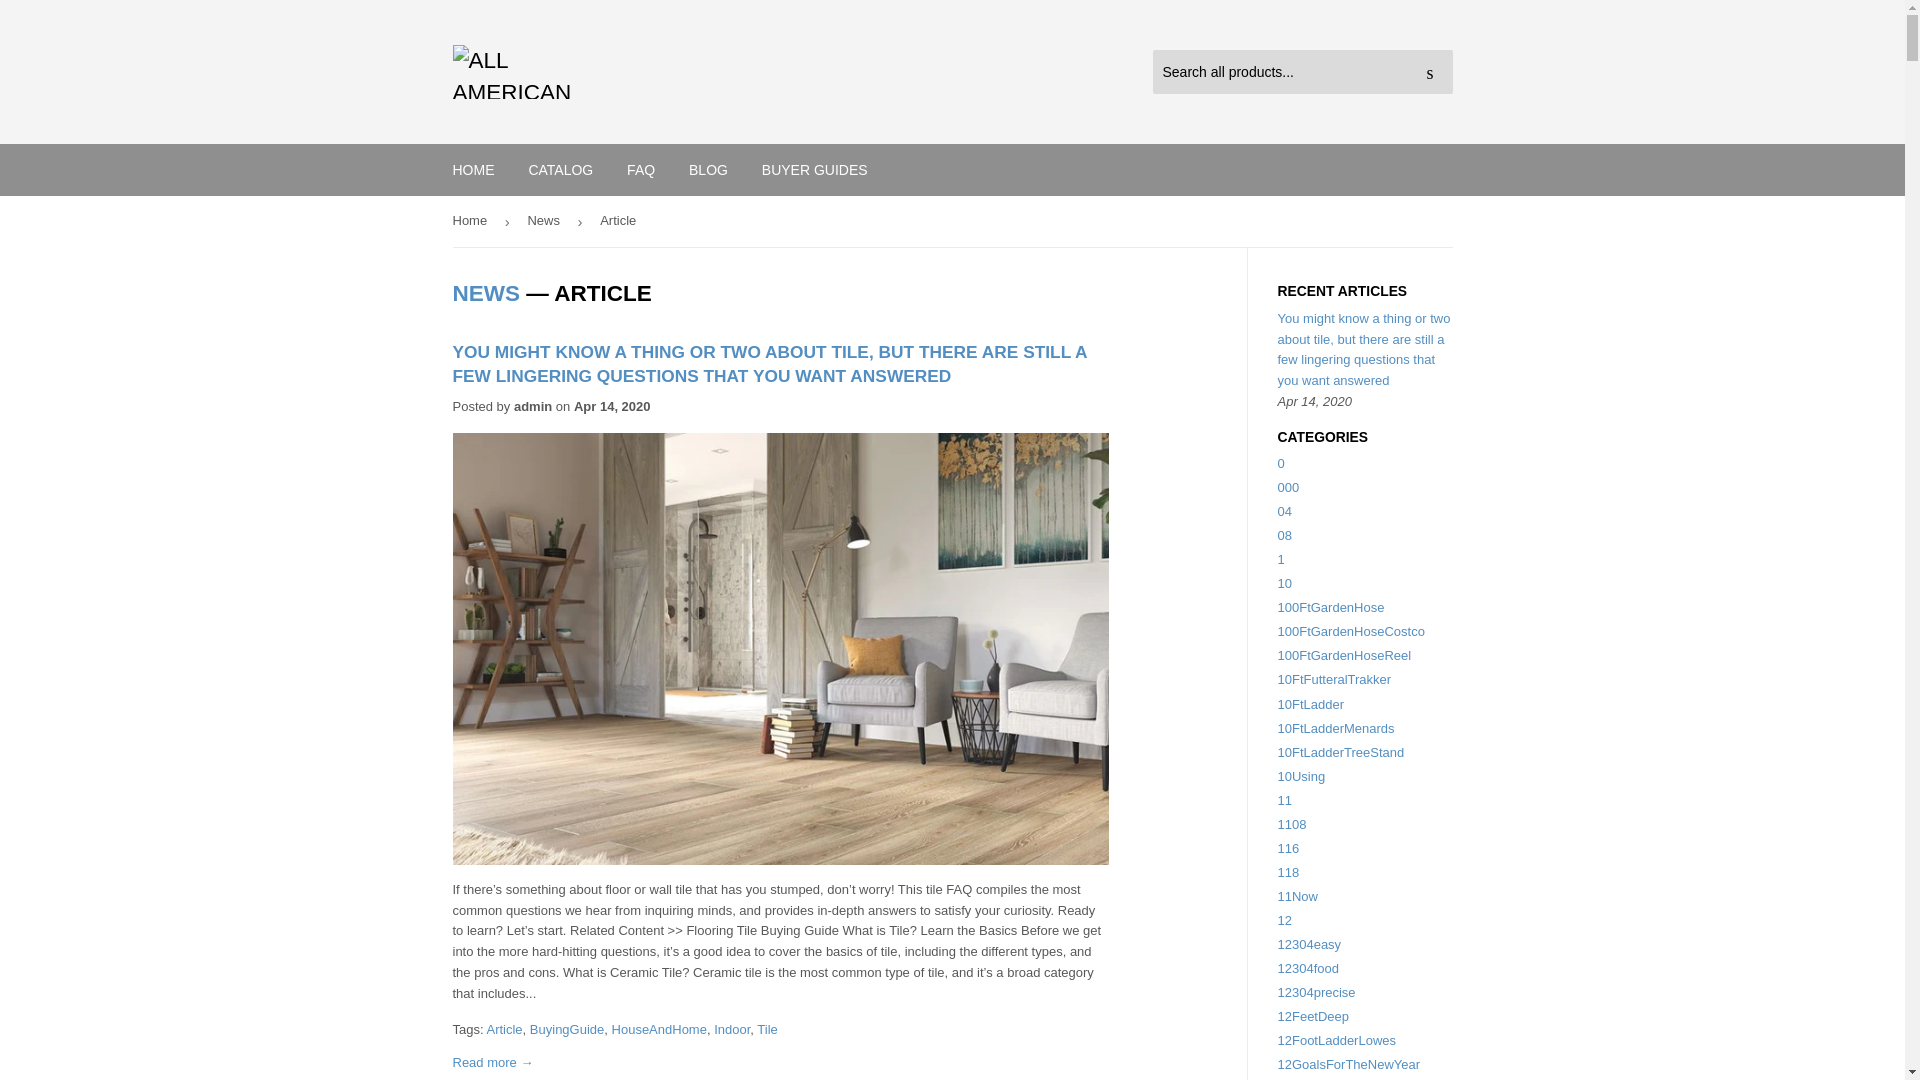 The width and height of the screenshot is (1920, 1080). What do you see at coordinates (1430, 72) in the screenshot?
I see `Search` at bounding box center [1430, 72].